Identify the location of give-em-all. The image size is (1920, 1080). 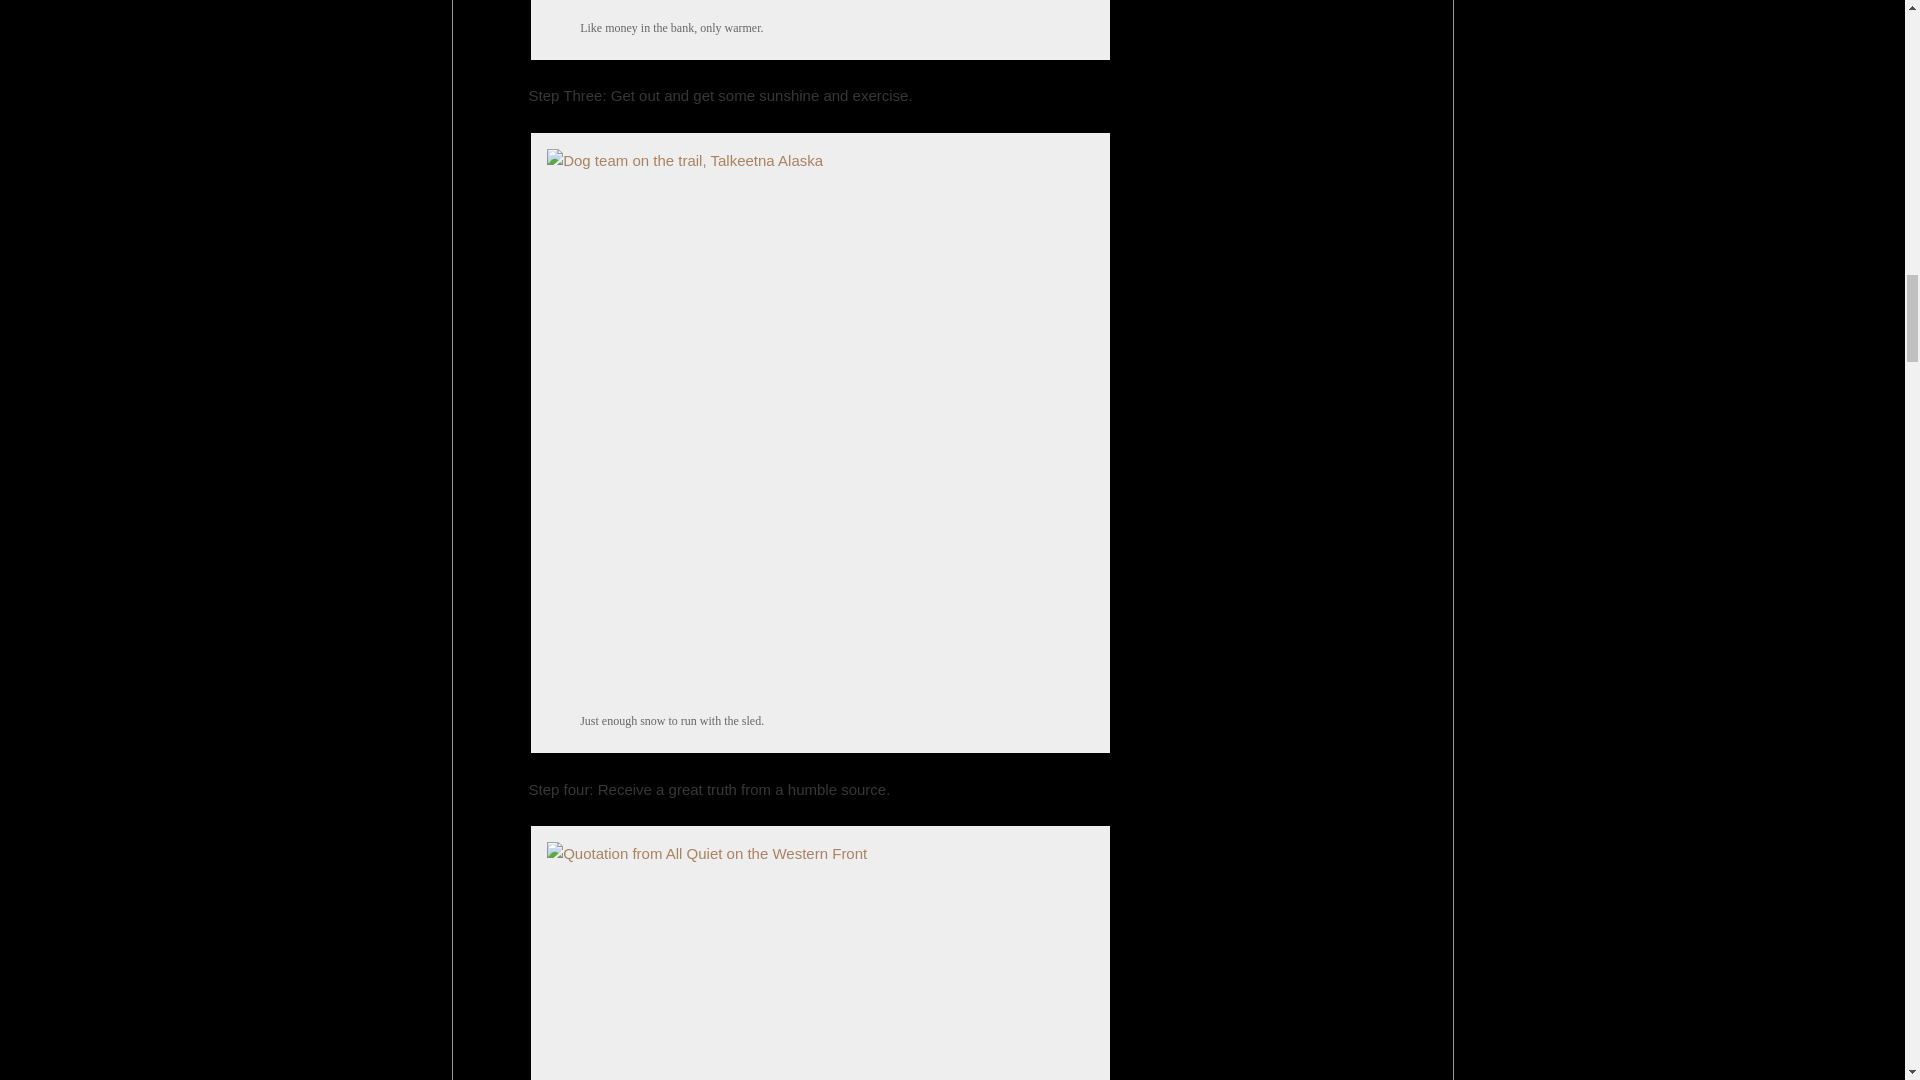
(820, 957).